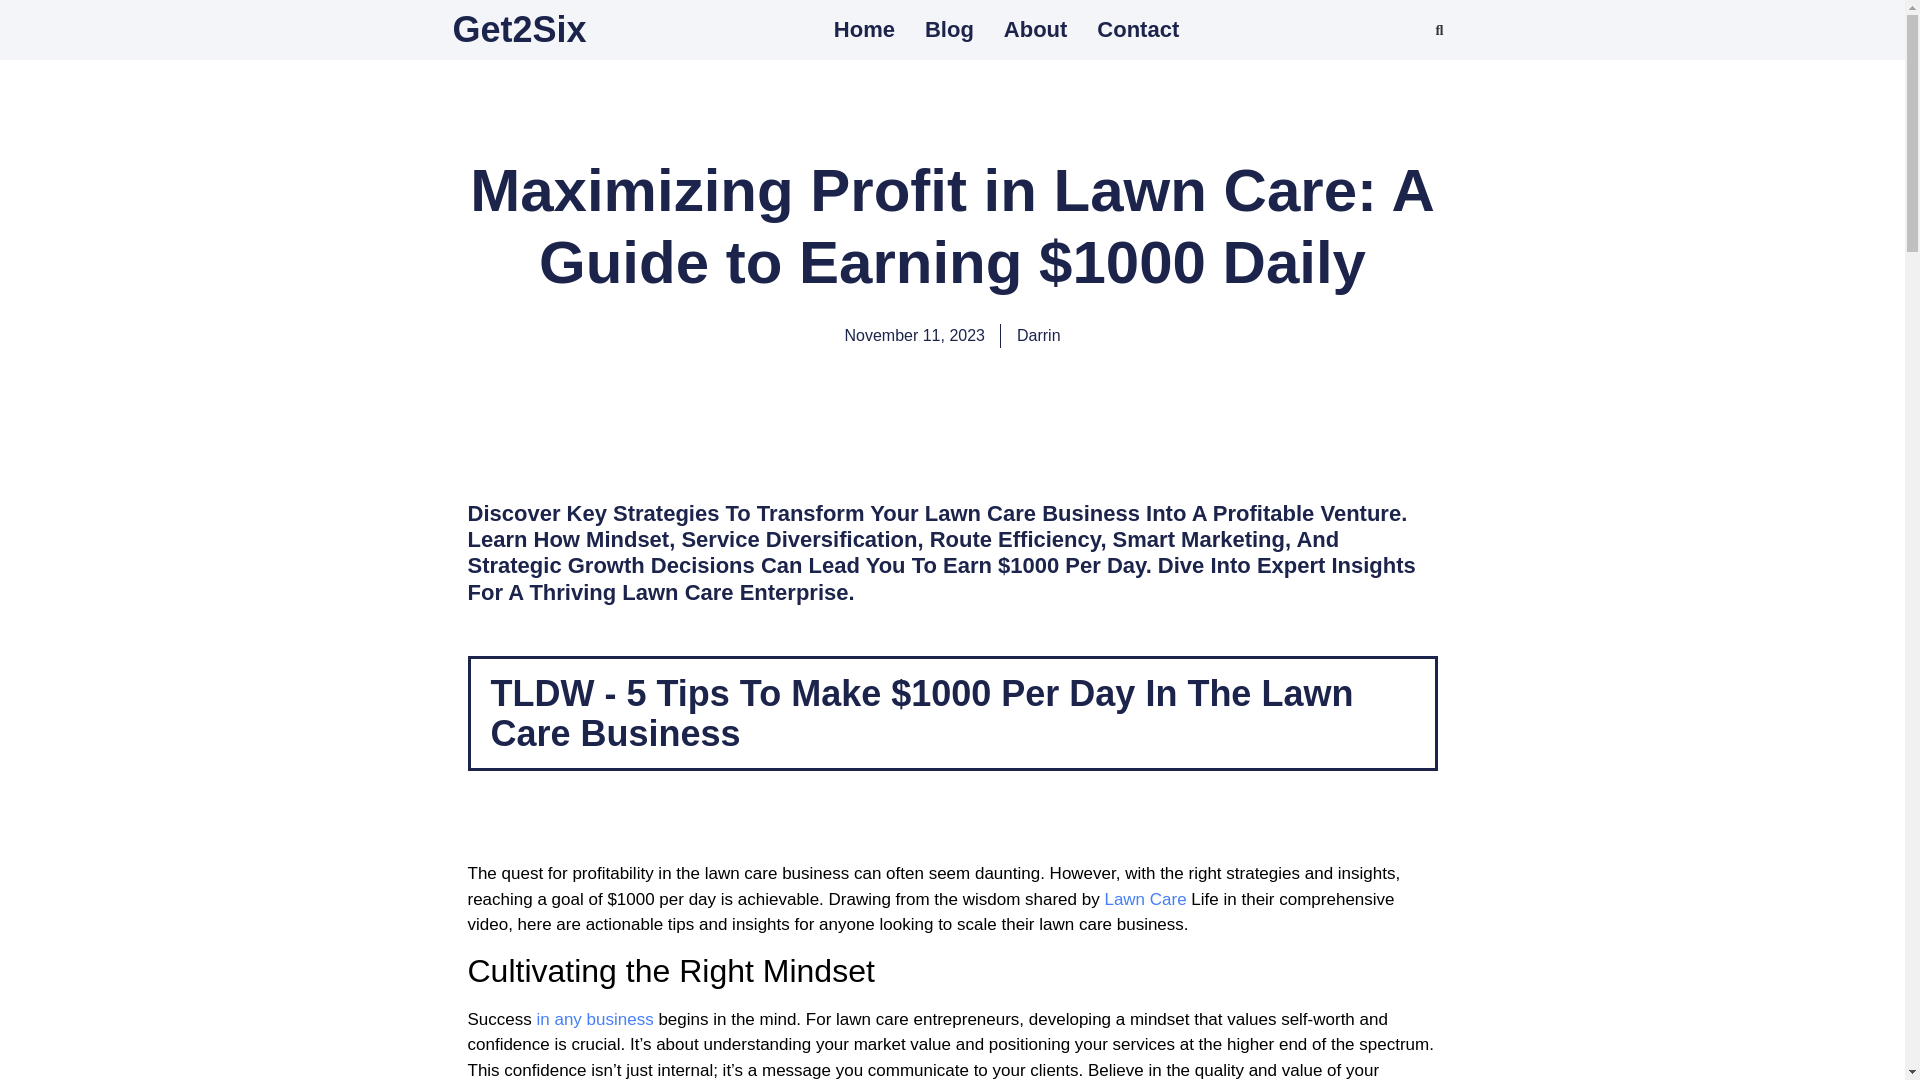 The width and height of the screenshot is (1920, 1080). What do you see at coordinates (594, 1019) in the screenshot?
I see `in any business` at bounding box center [594, 1019].